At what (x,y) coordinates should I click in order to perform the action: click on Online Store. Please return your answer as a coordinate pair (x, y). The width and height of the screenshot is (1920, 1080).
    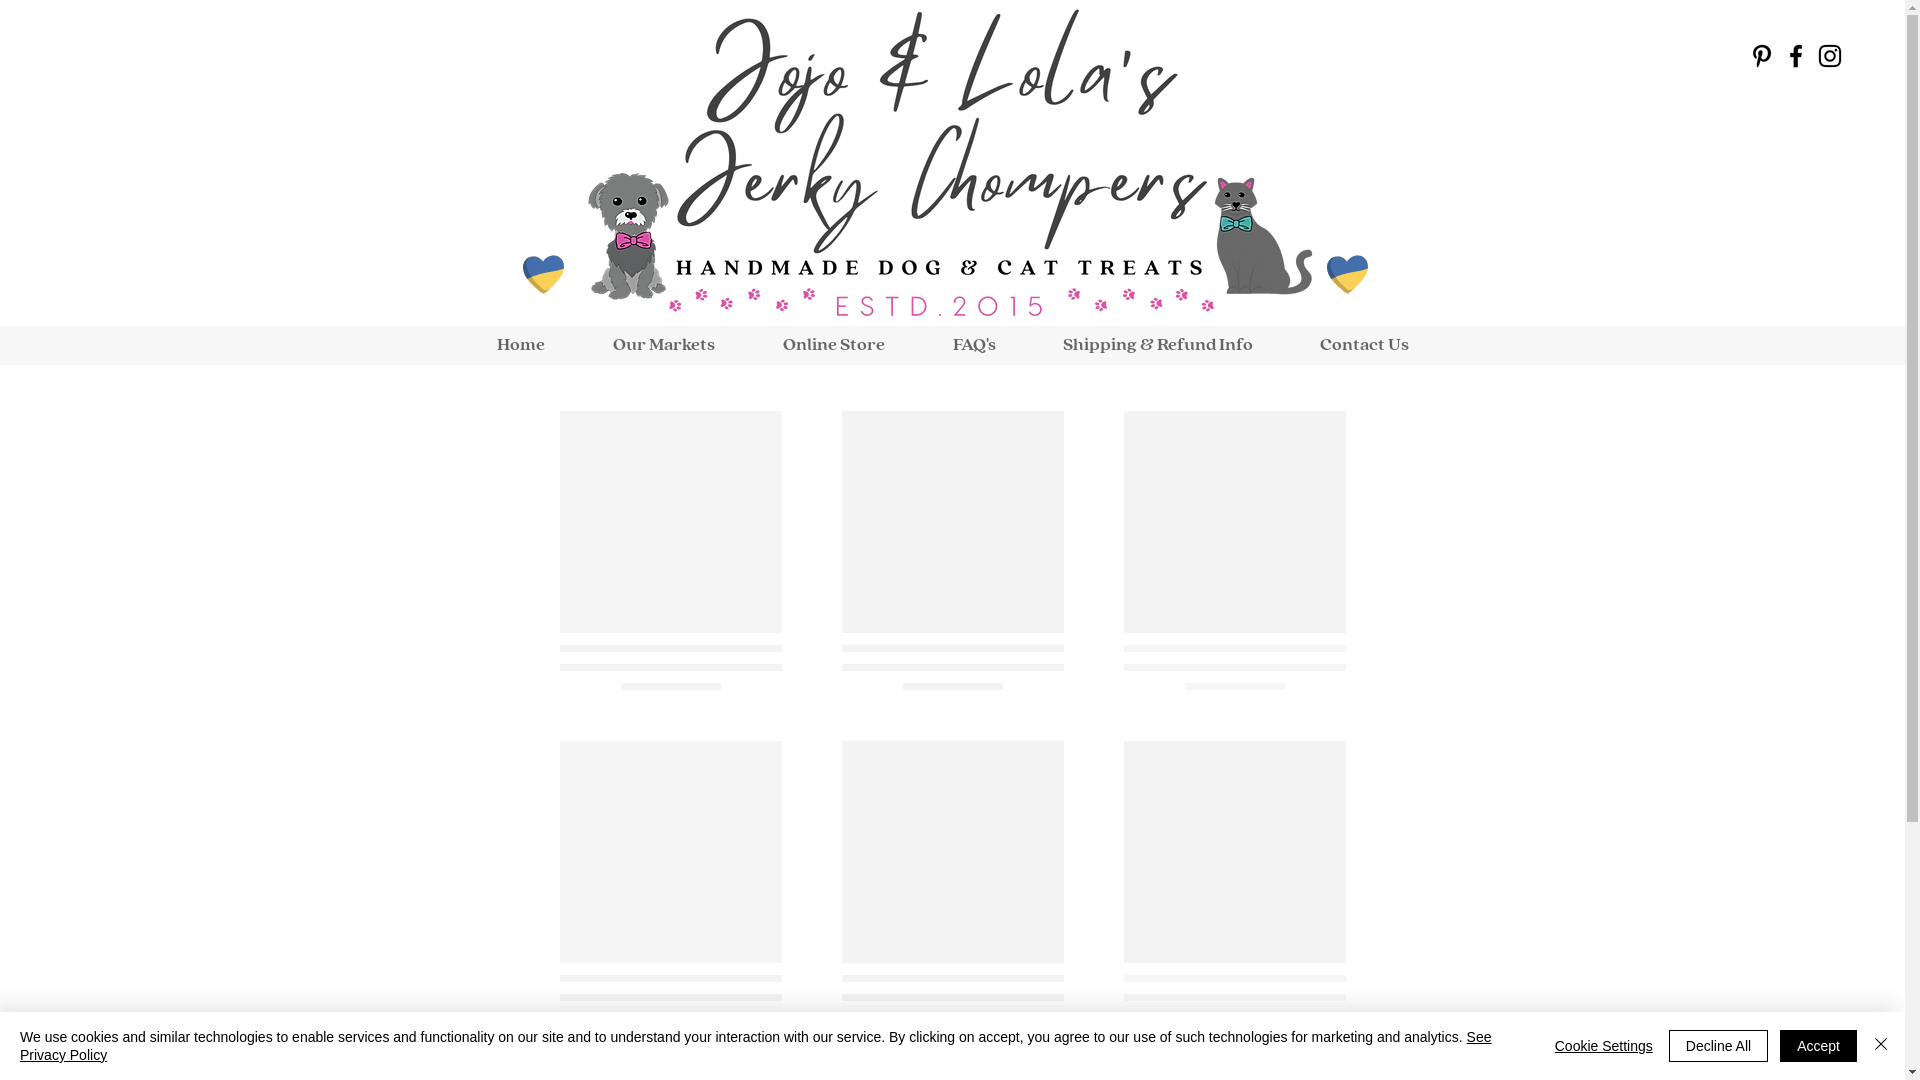
    Looking at the image, I should click on (833, 346).